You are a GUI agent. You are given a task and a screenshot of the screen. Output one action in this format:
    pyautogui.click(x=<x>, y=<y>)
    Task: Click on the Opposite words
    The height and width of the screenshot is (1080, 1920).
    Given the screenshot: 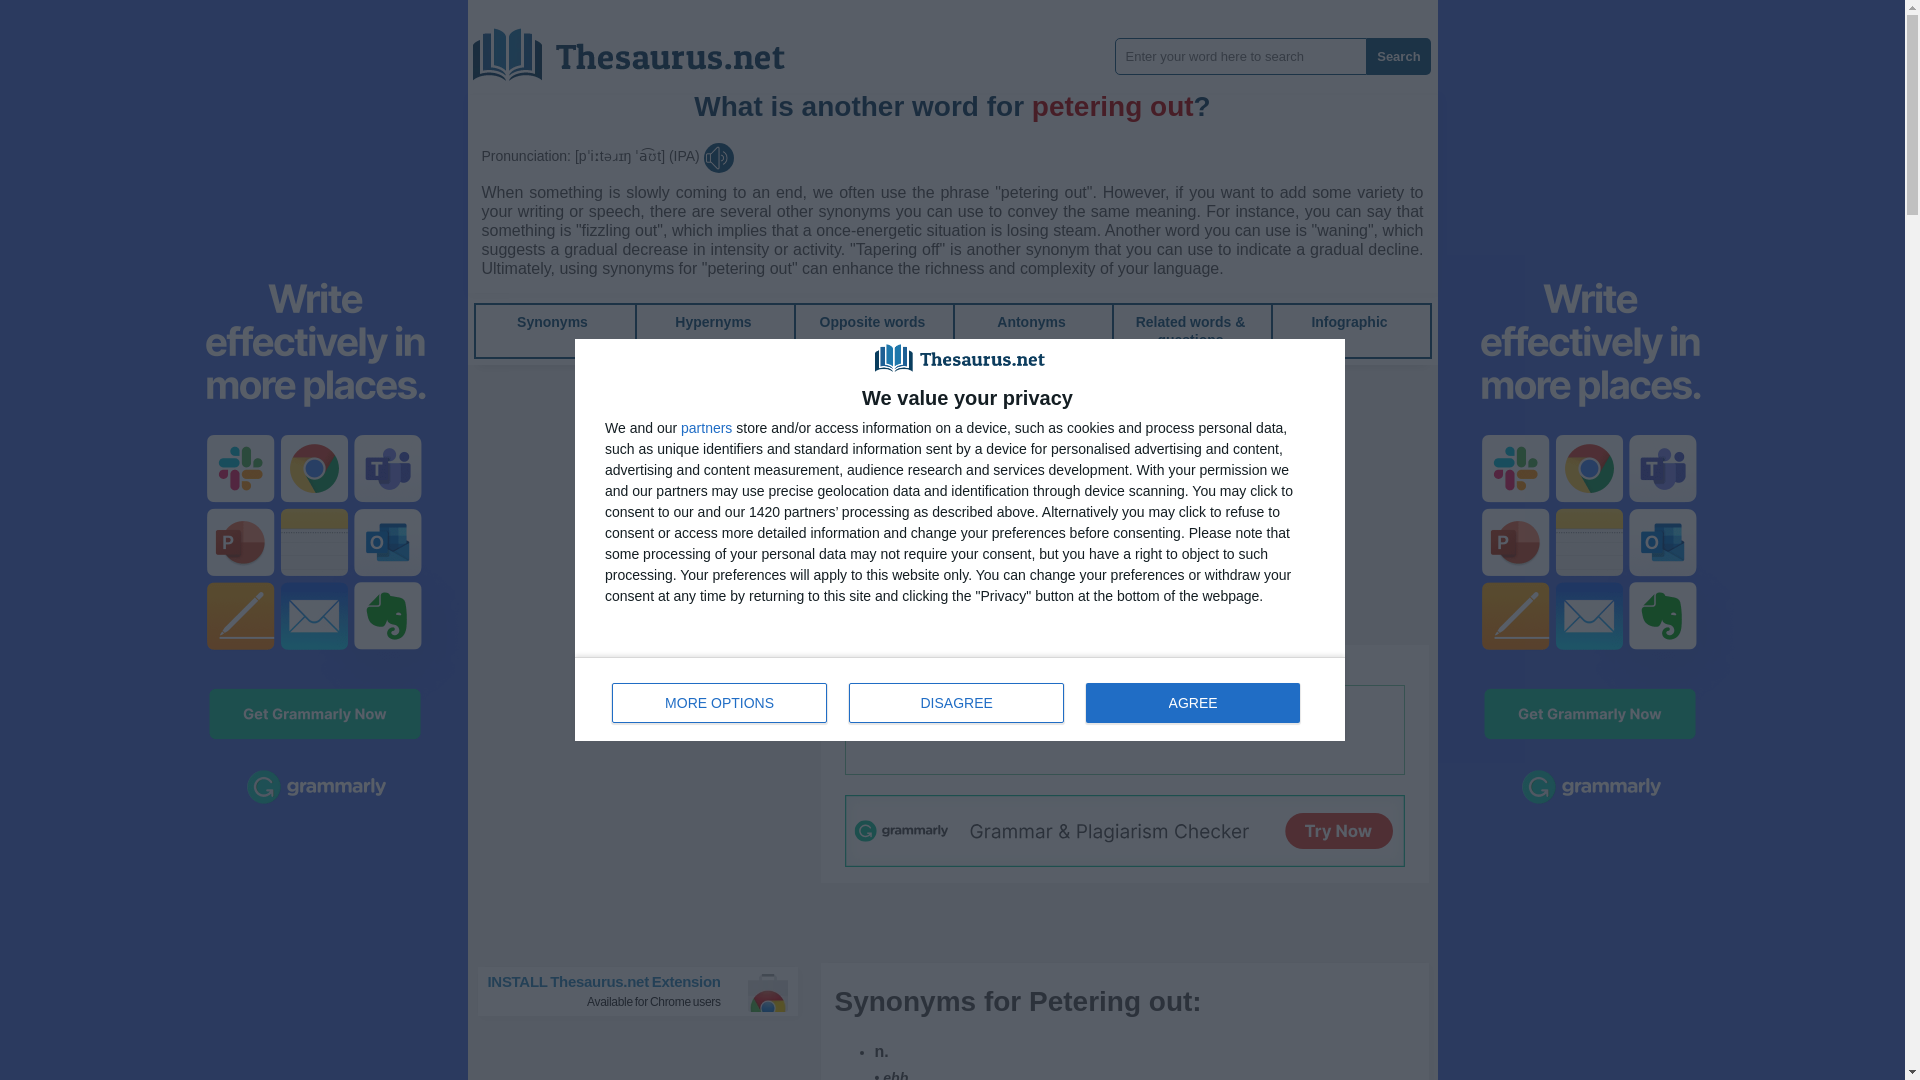 What is the action you would take?
    pyautogui.click(x=1348, y=322)
    